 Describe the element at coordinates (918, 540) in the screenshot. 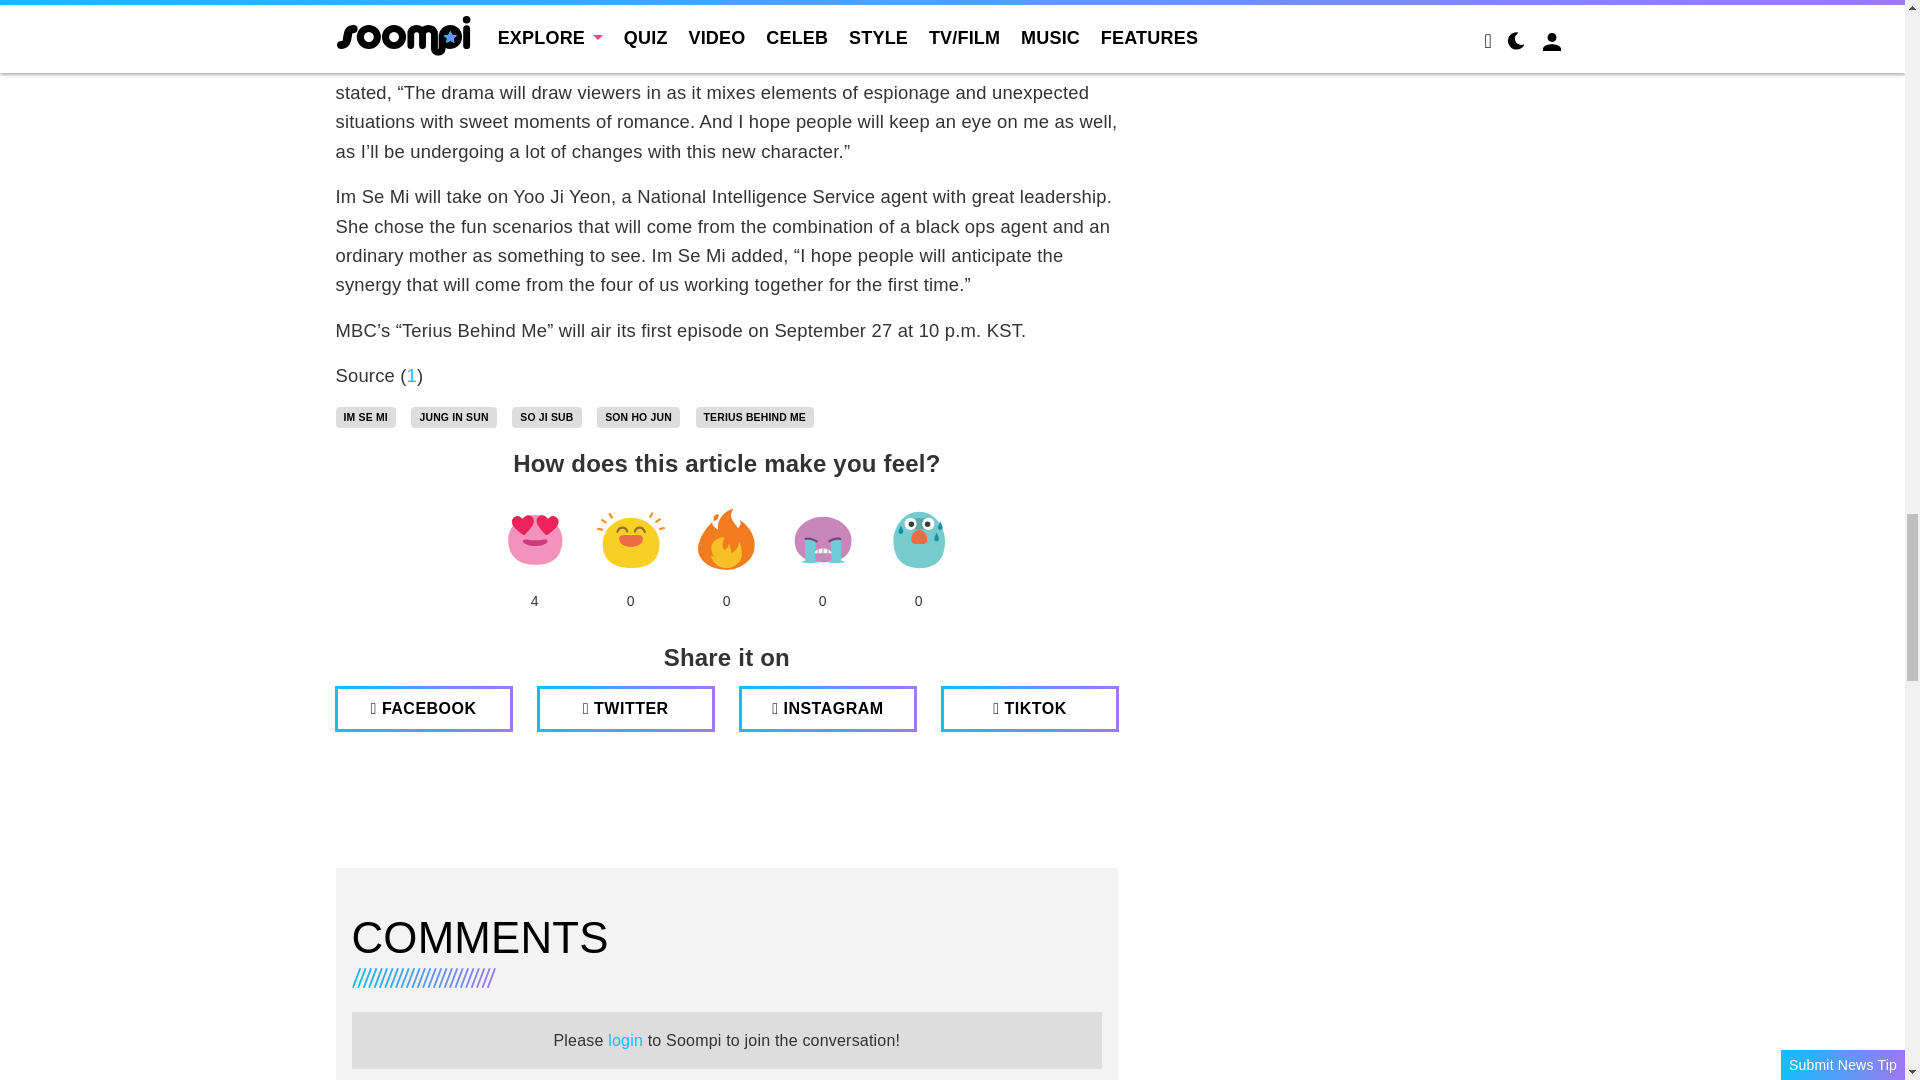

I see `OMG` at that location.